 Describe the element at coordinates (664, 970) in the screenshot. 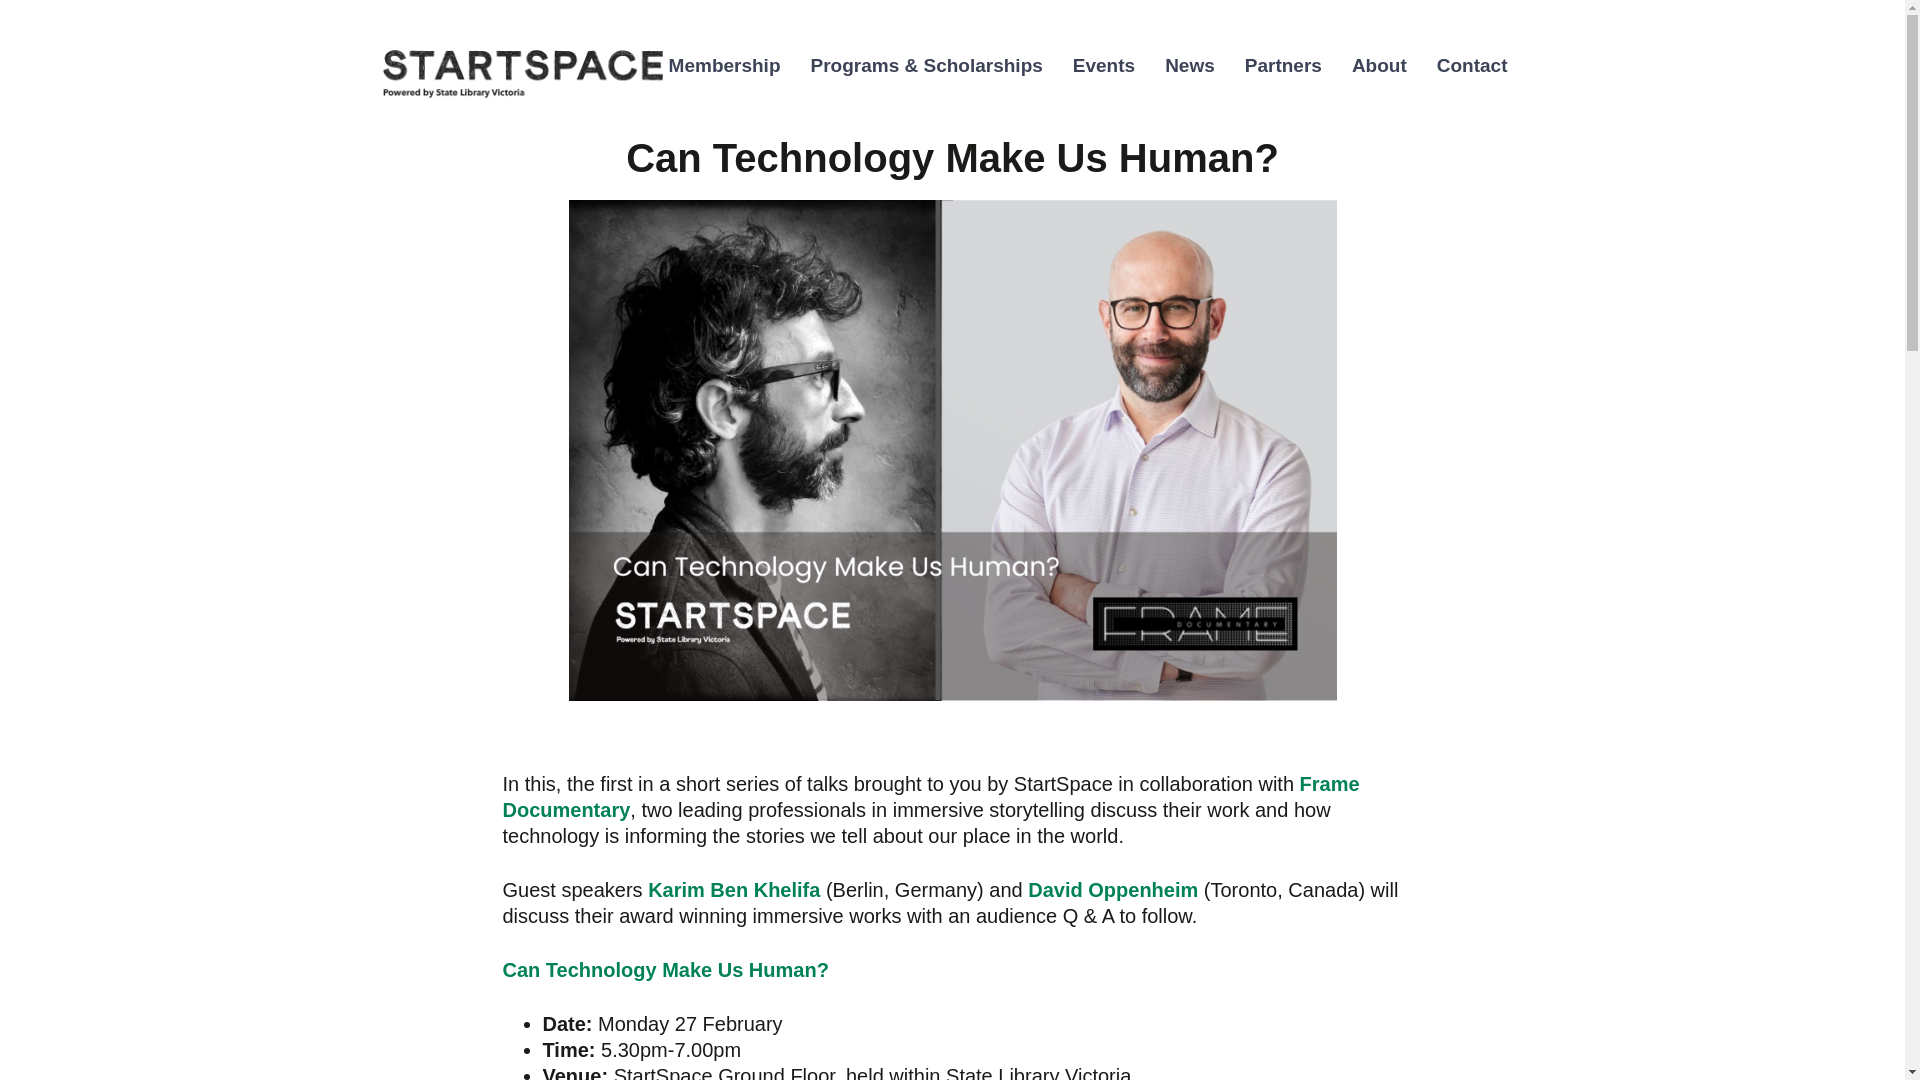

I see `Can Technology Make Us Human?` at that location.